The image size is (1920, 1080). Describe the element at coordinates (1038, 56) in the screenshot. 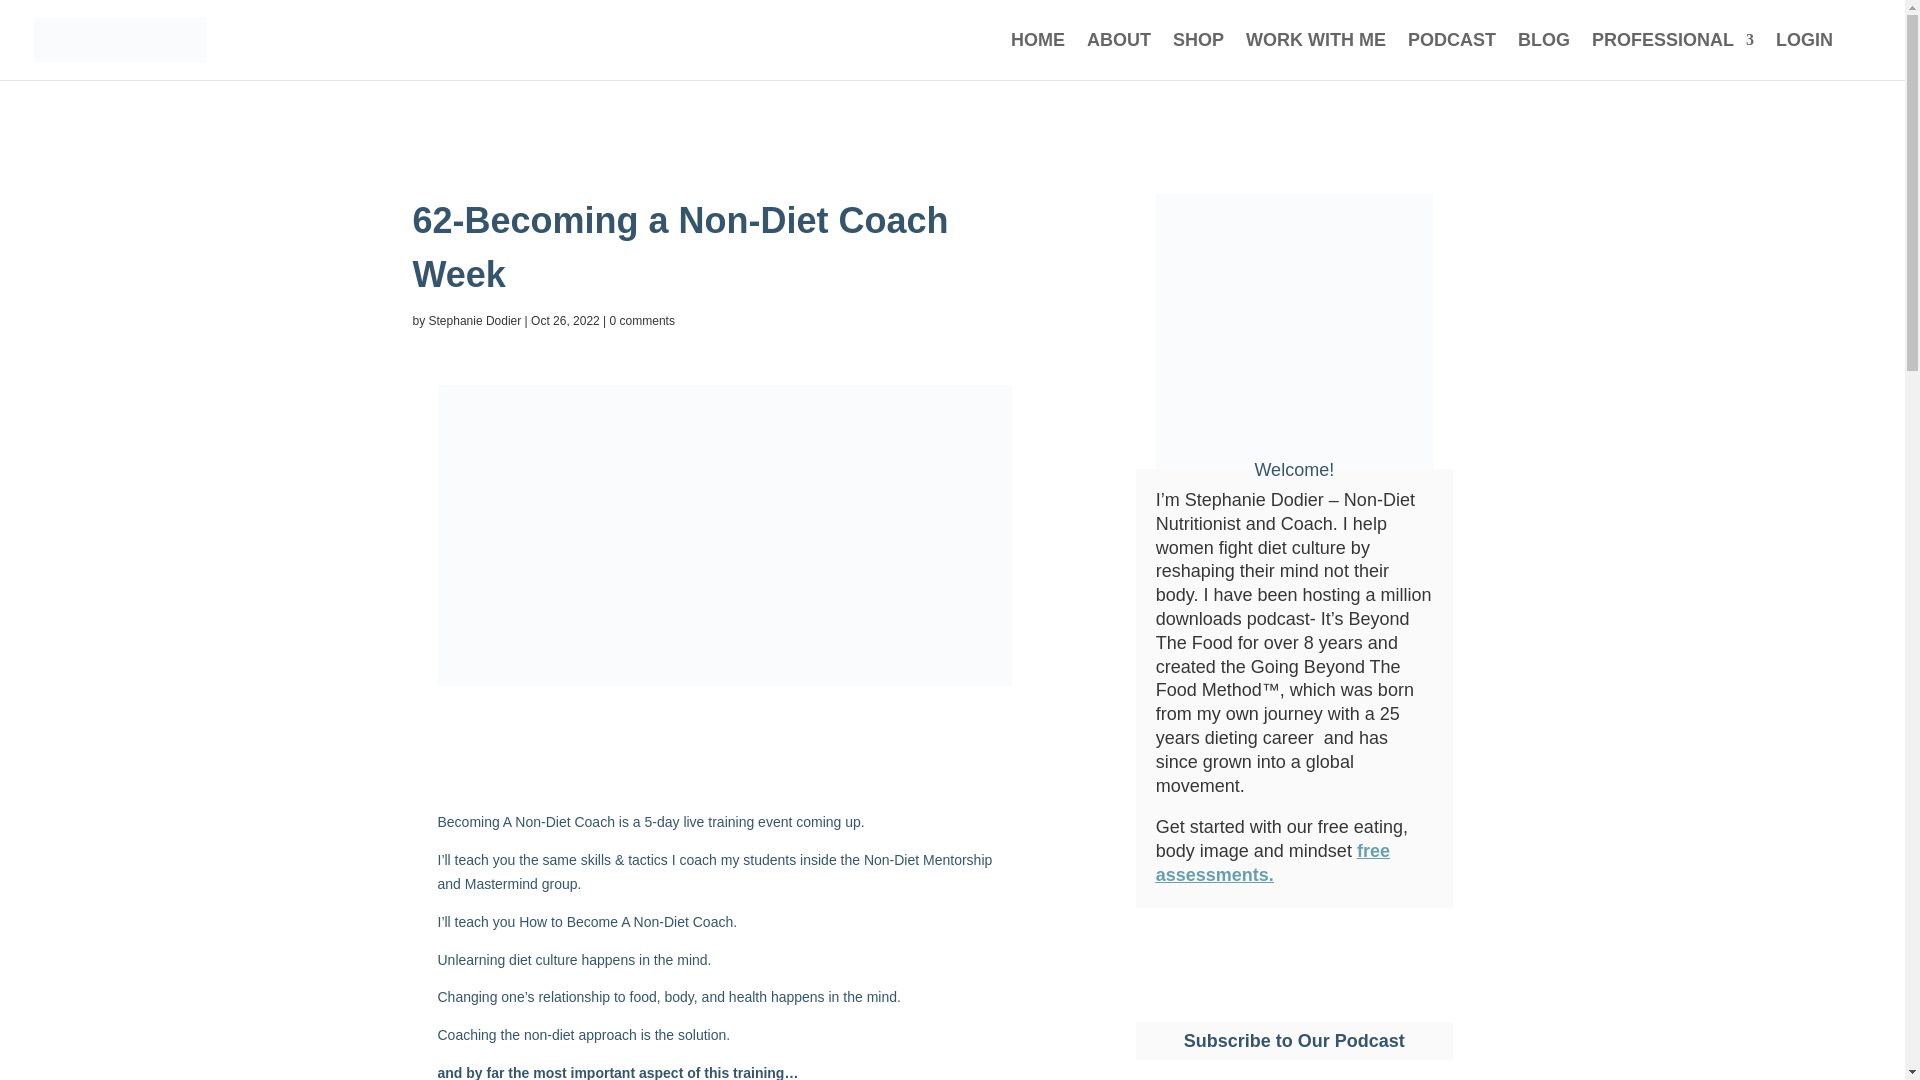

I see `HOME` at that location.